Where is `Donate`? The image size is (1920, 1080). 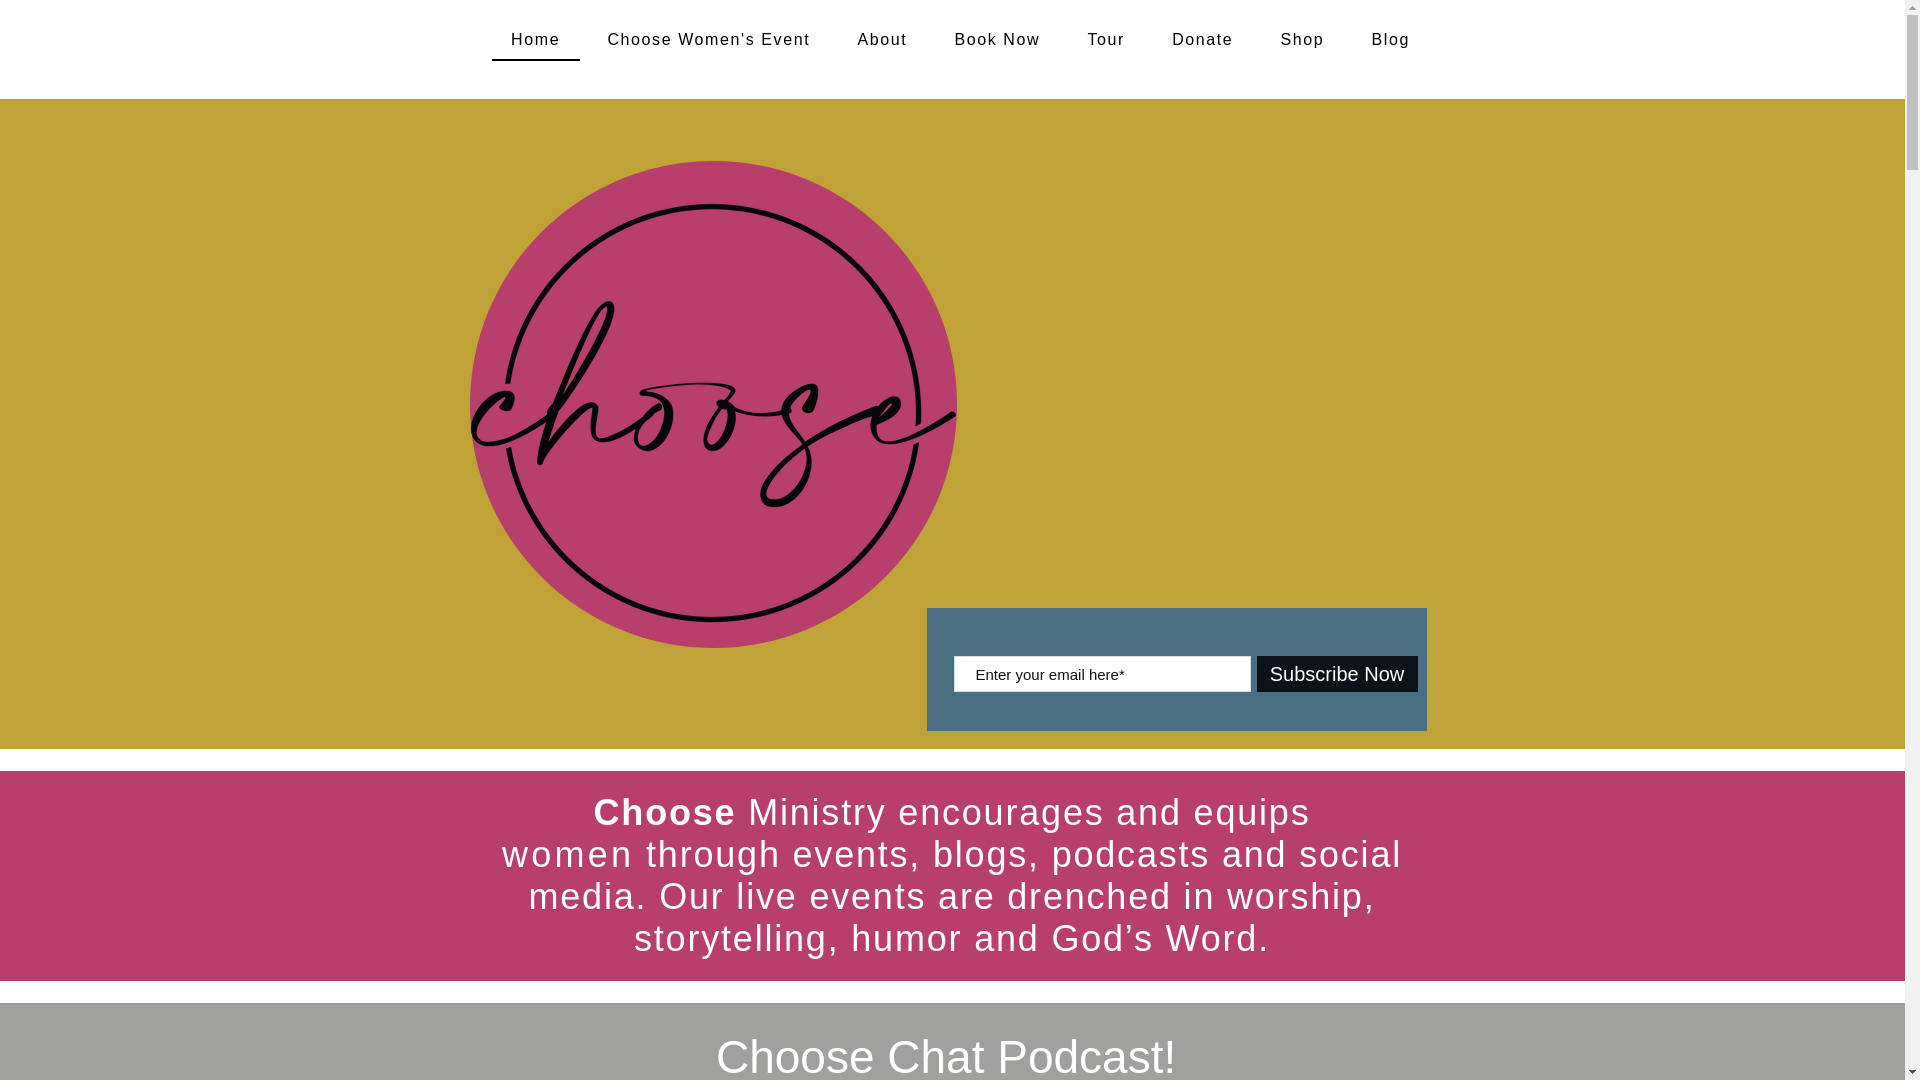 Donate is located at coordinates (1203, 40).